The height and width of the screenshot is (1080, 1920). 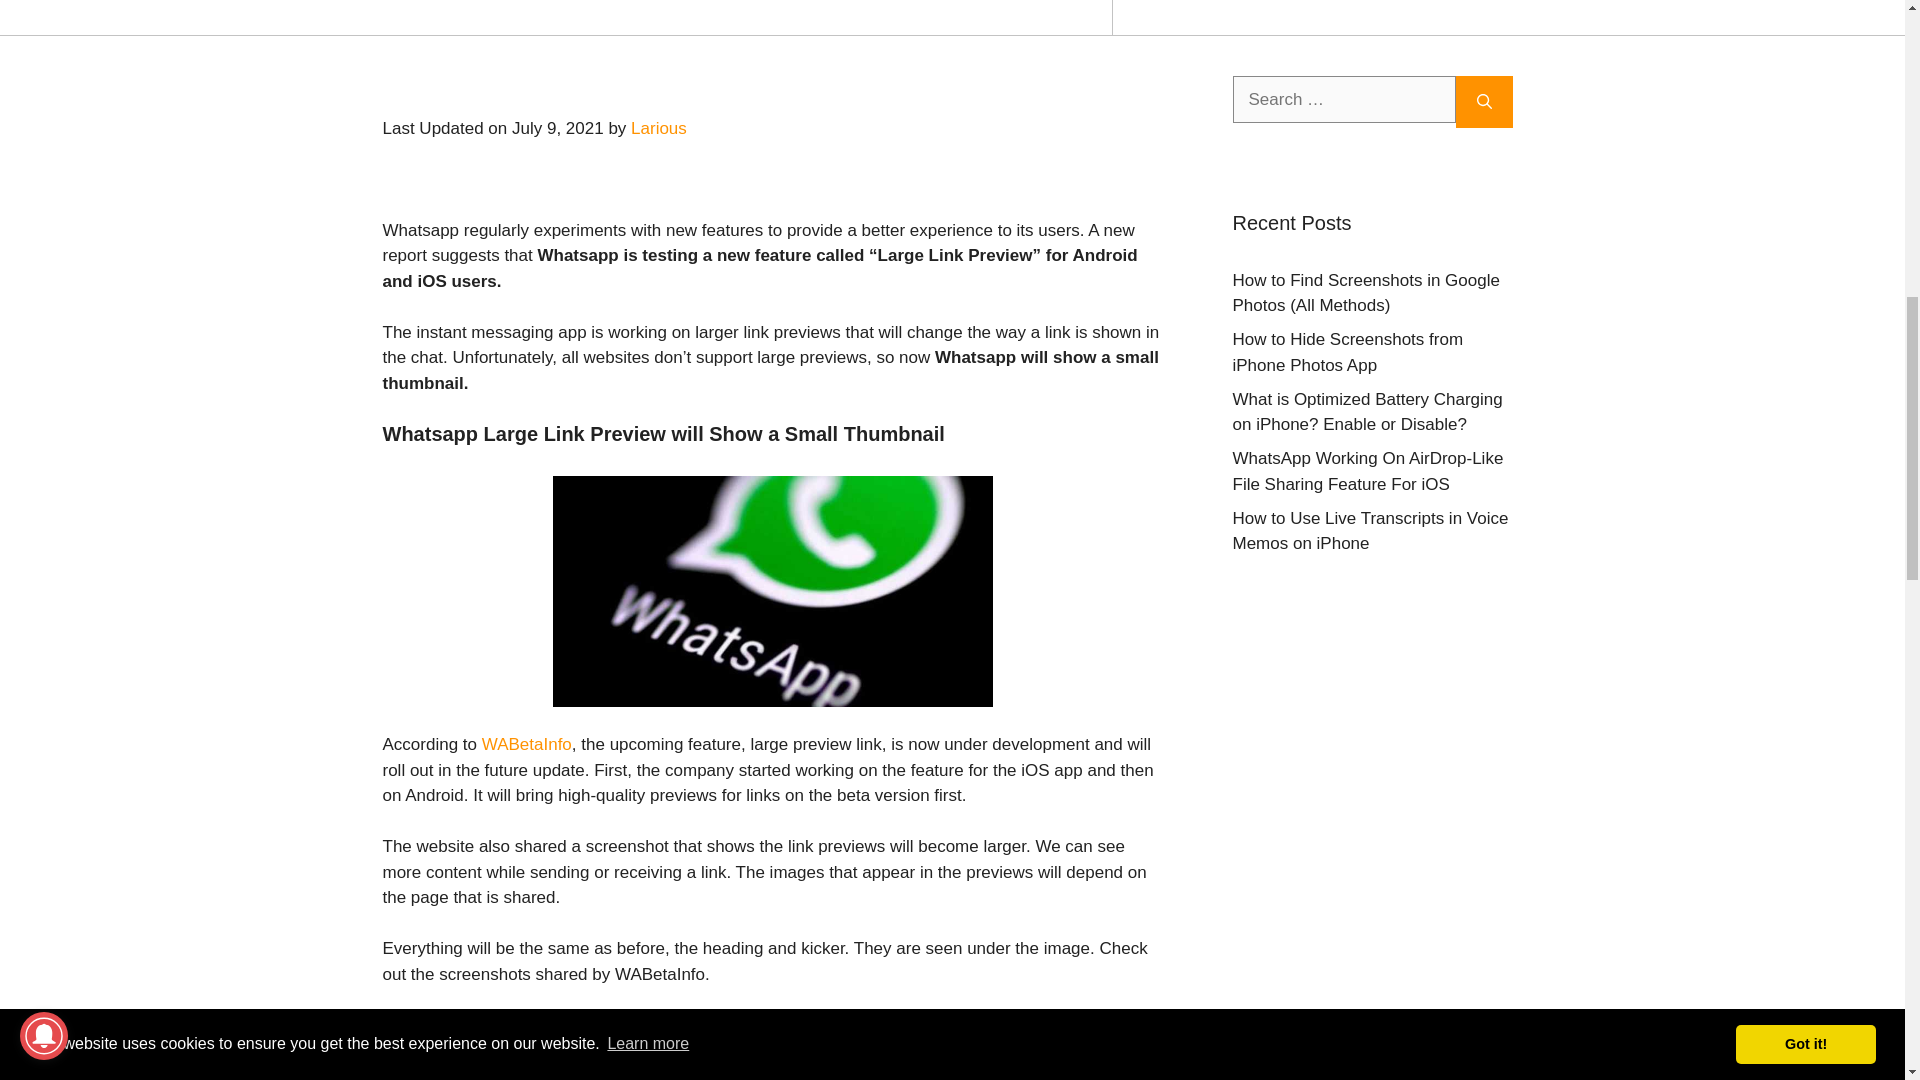 What do you see at coordinates (659, 128) in the screenshot?
I see `Larious` at bounding box center [659, 128].